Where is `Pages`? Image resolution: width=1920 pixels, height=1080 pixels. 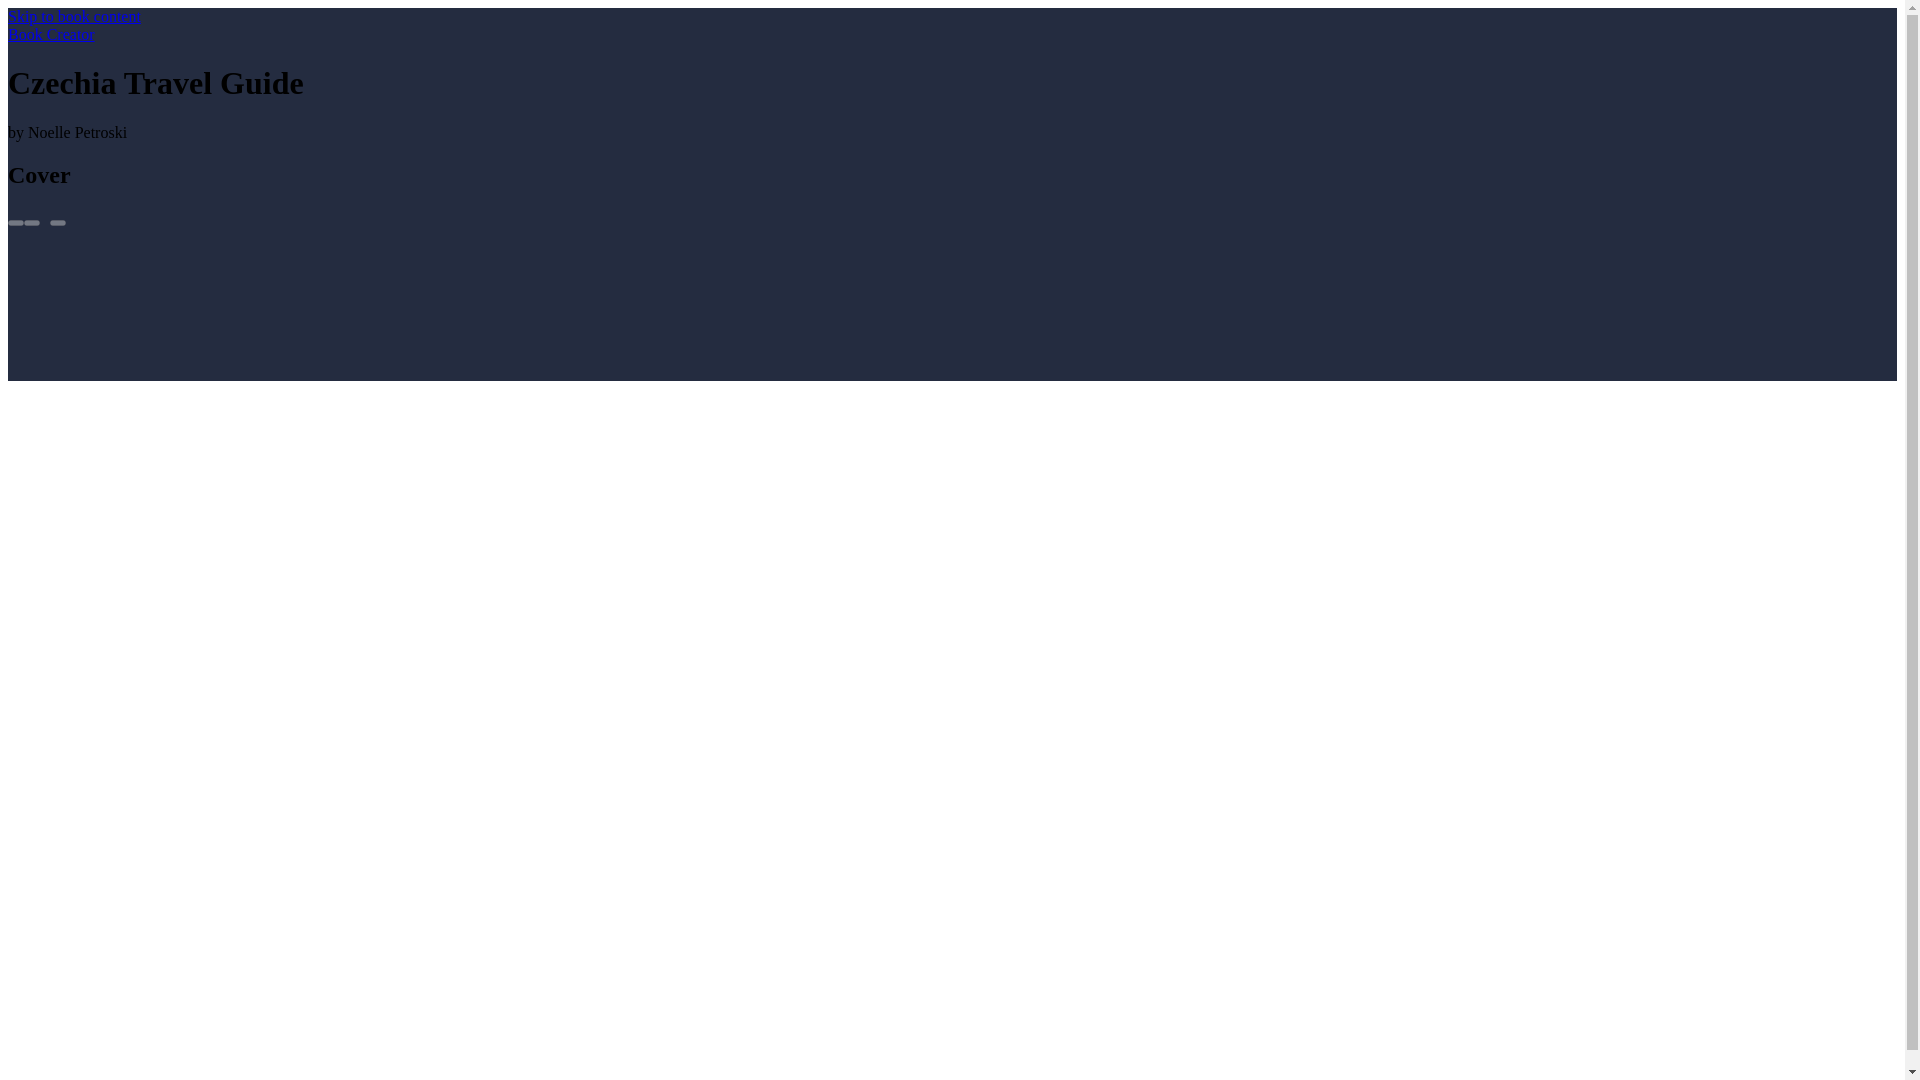
Pages is located at coordinates (15, 222).